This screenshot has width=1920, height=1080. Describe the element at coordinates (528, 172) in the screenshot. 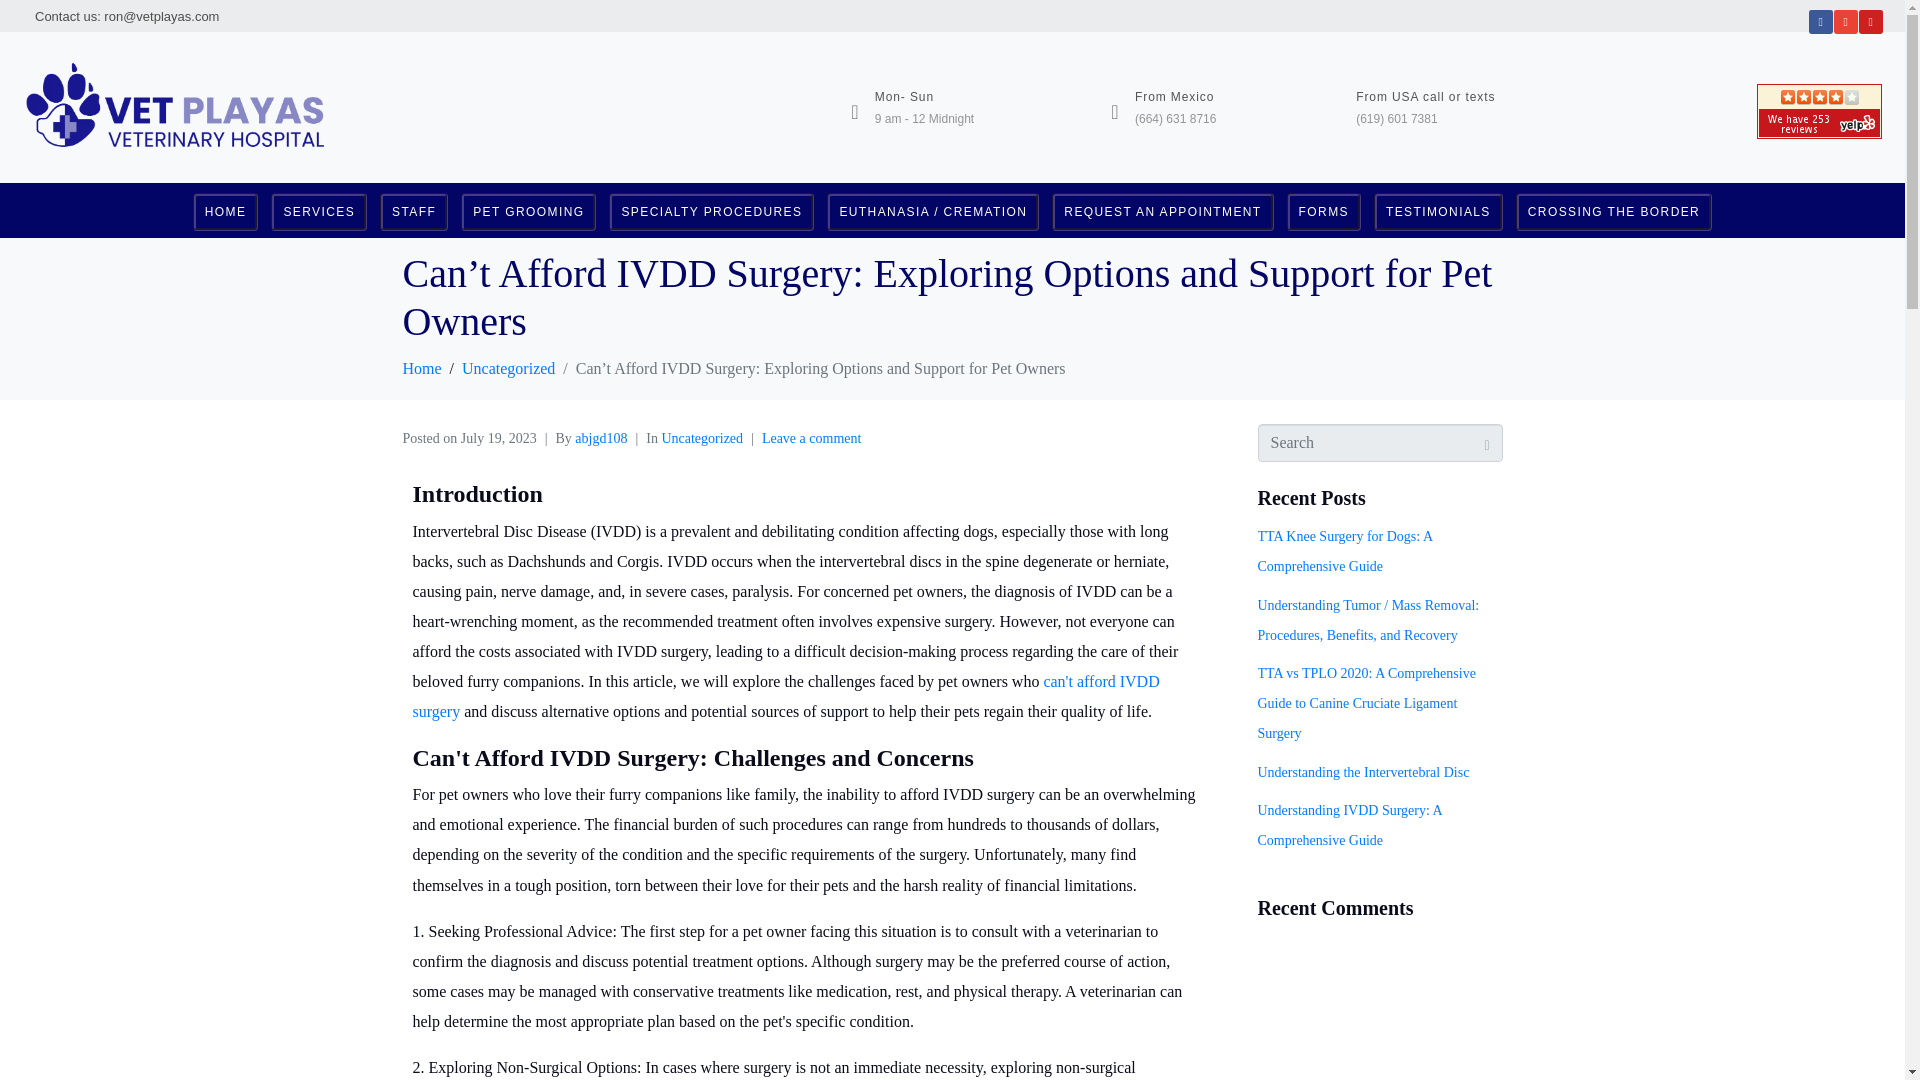

I see `PET GROOMING` at that location.